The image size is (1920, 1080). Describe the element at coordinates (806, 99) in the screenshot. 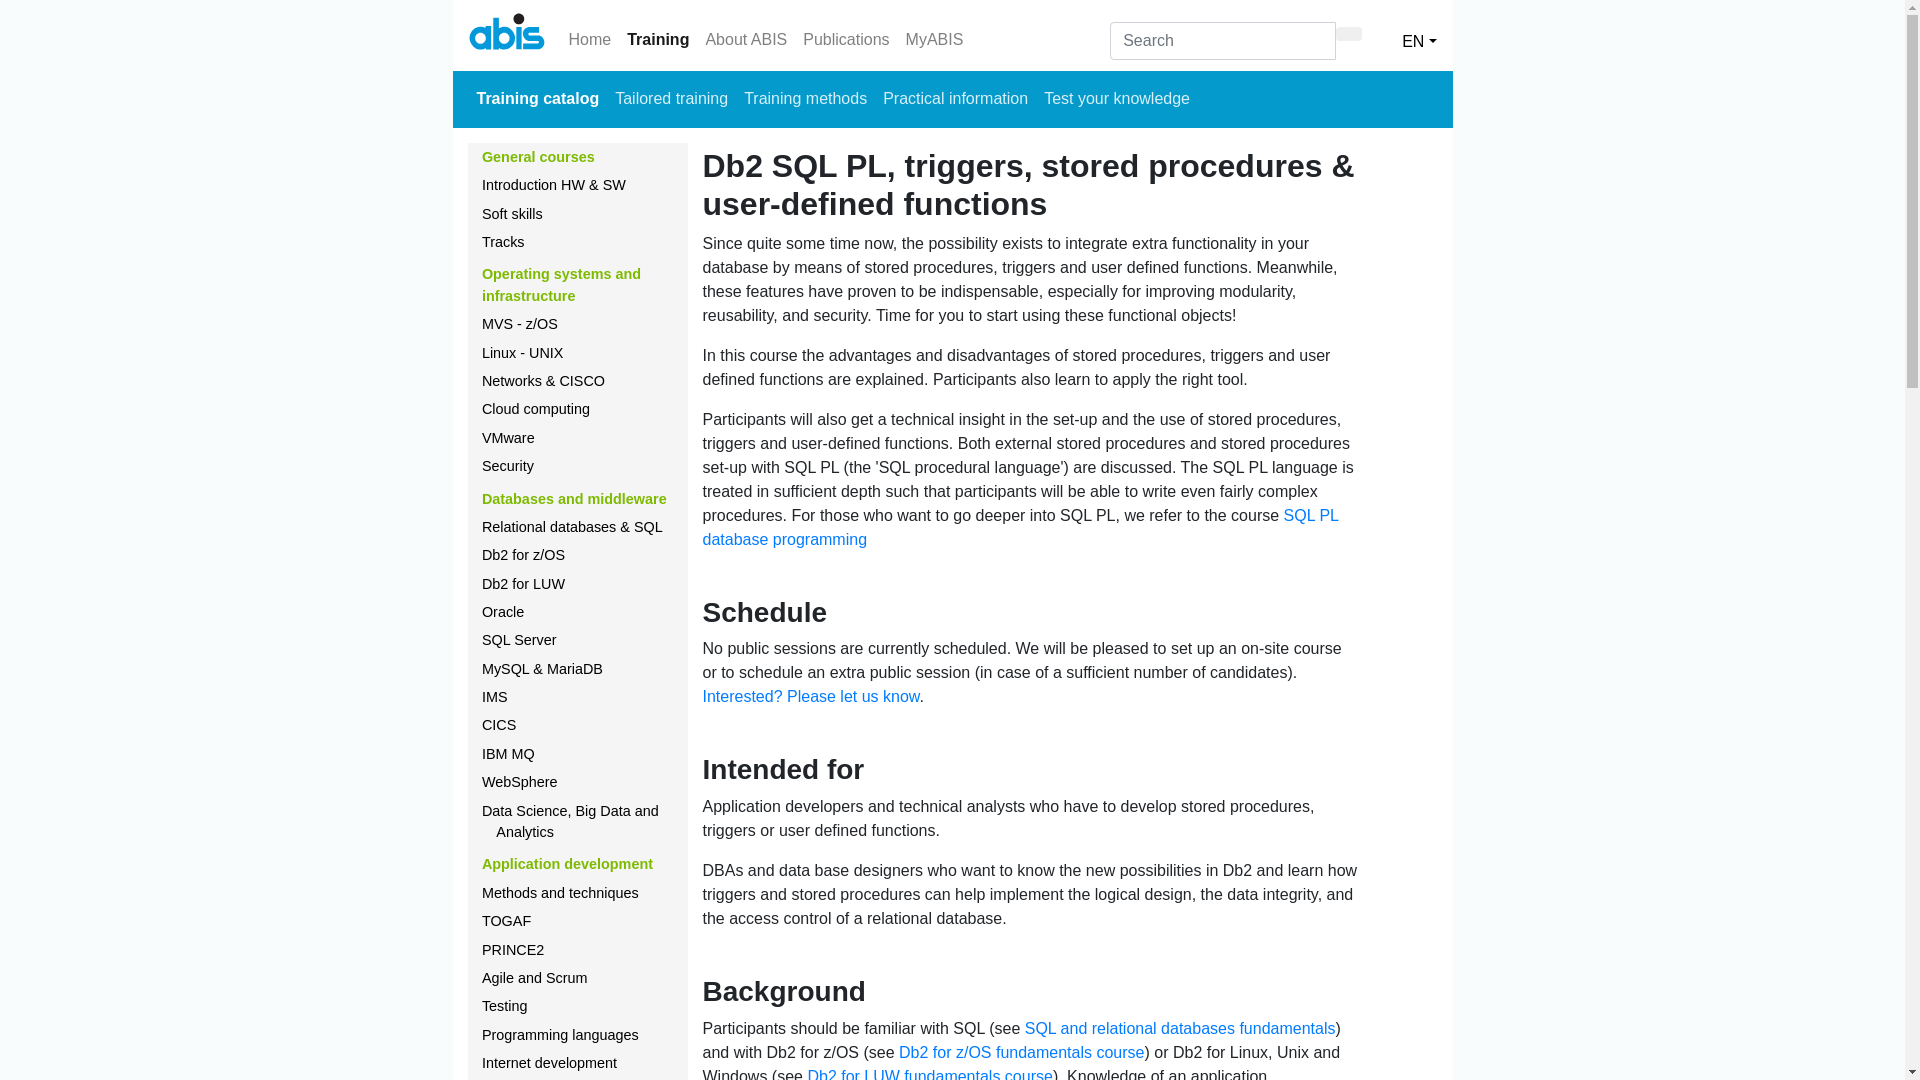

I see `Training methods` at that location.